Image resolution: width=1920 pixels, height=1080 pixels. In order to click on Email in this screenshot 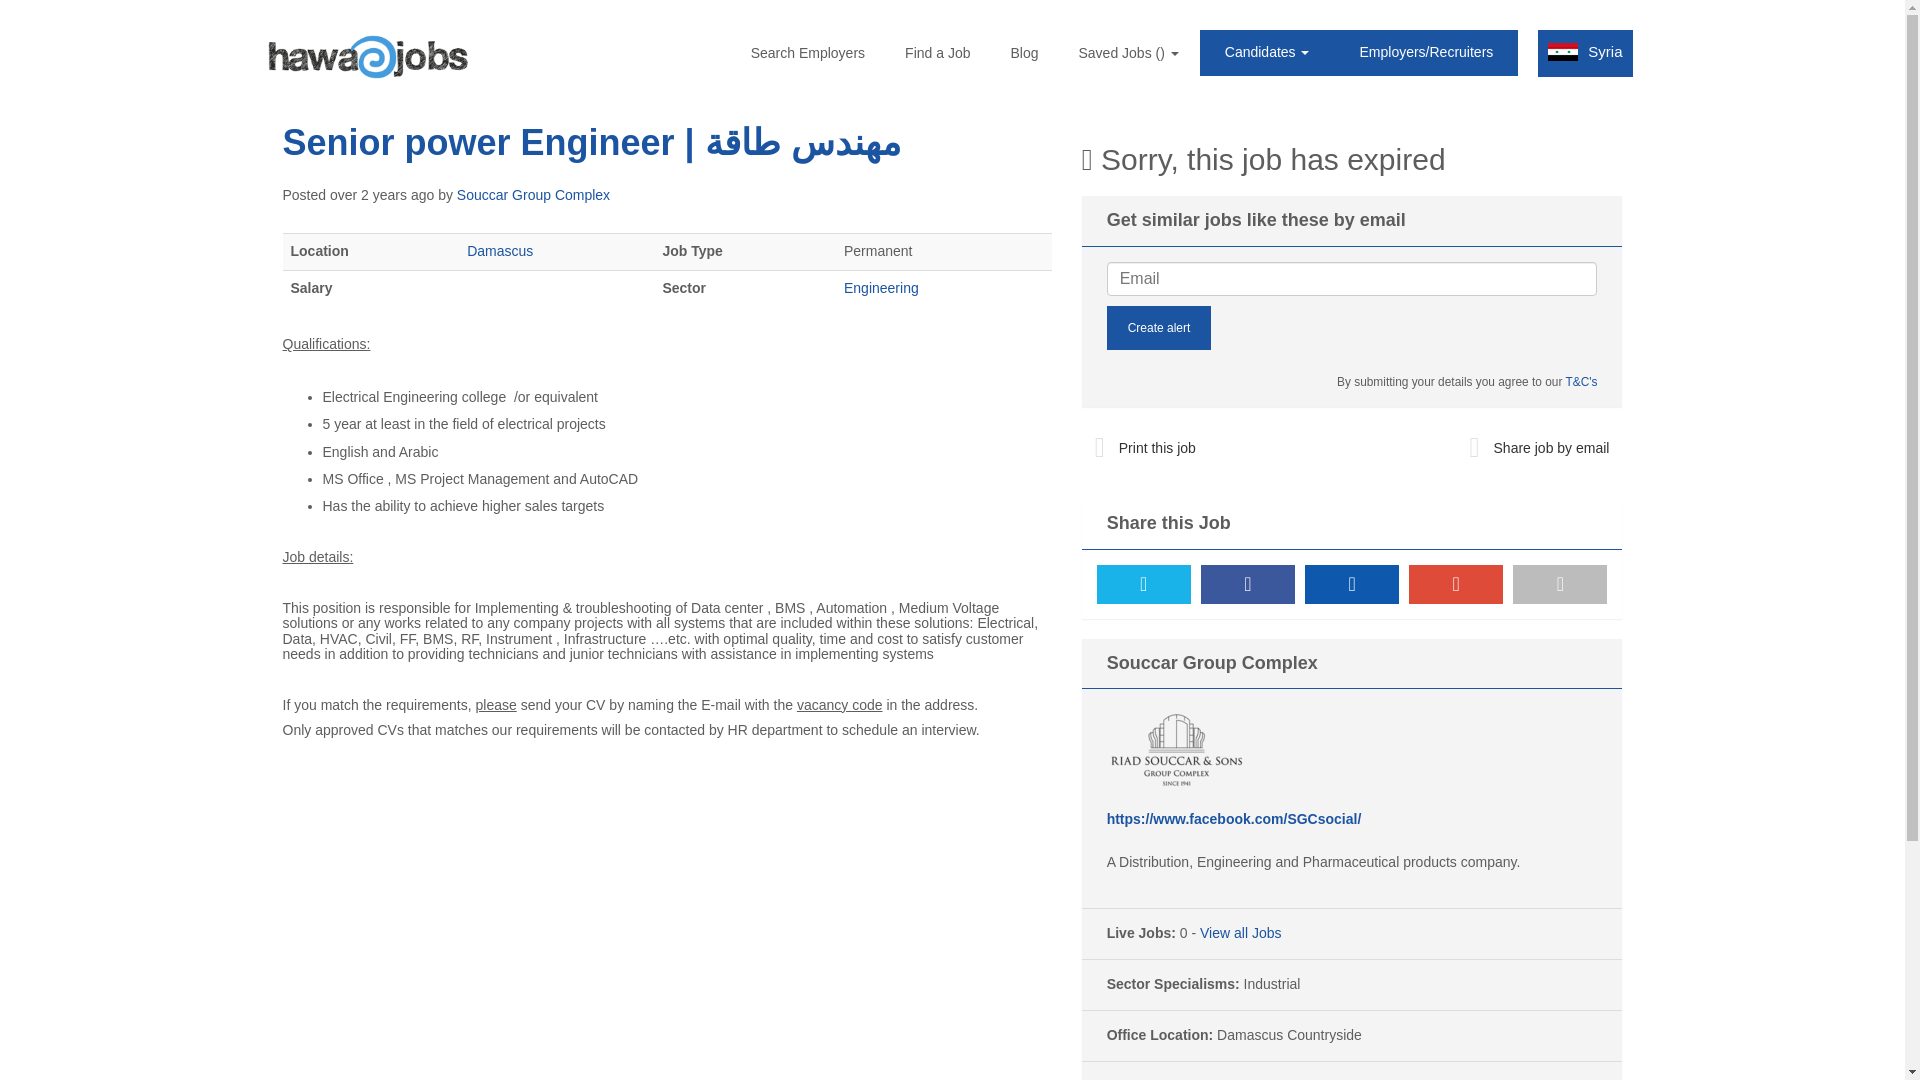, I will do `click(1560, 584)`.